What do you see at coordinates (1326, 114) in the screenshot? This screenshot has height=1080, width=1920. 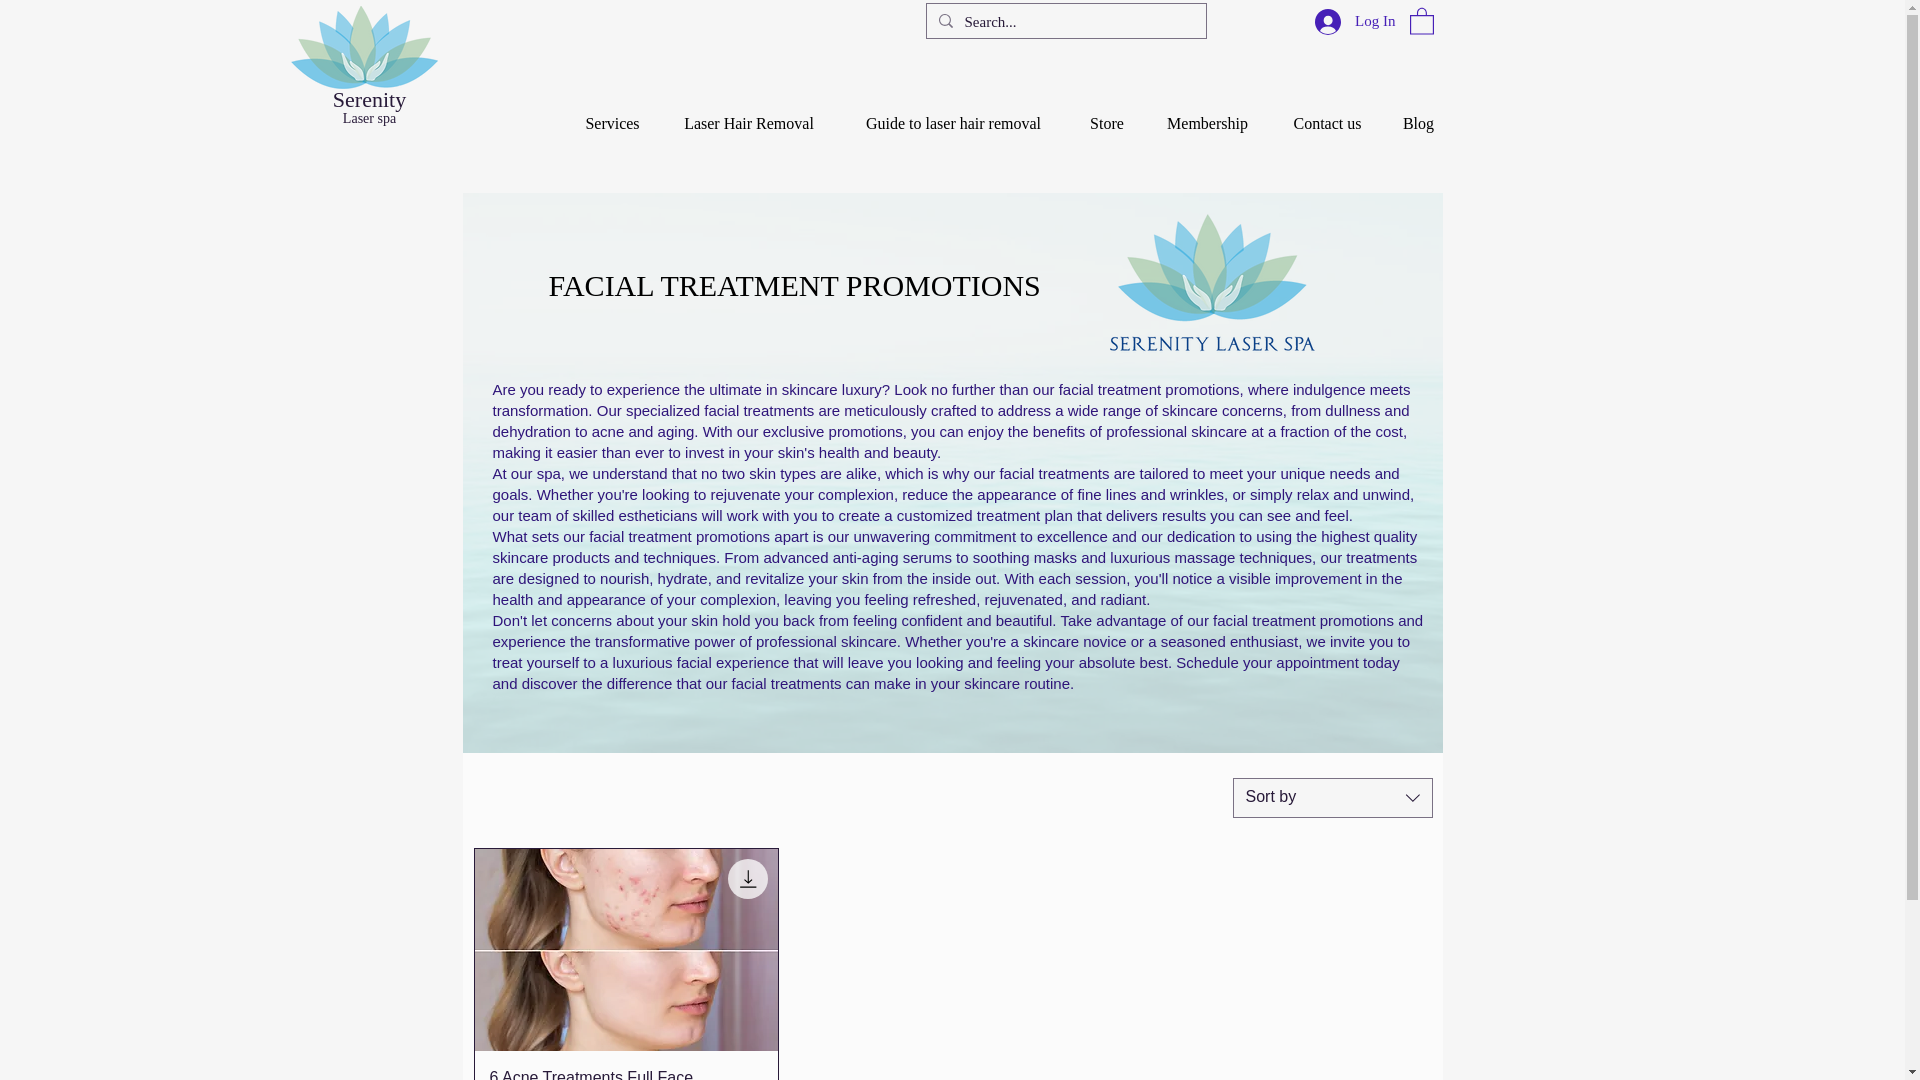 I see `Contact us` at bounding box center [1326, 114].